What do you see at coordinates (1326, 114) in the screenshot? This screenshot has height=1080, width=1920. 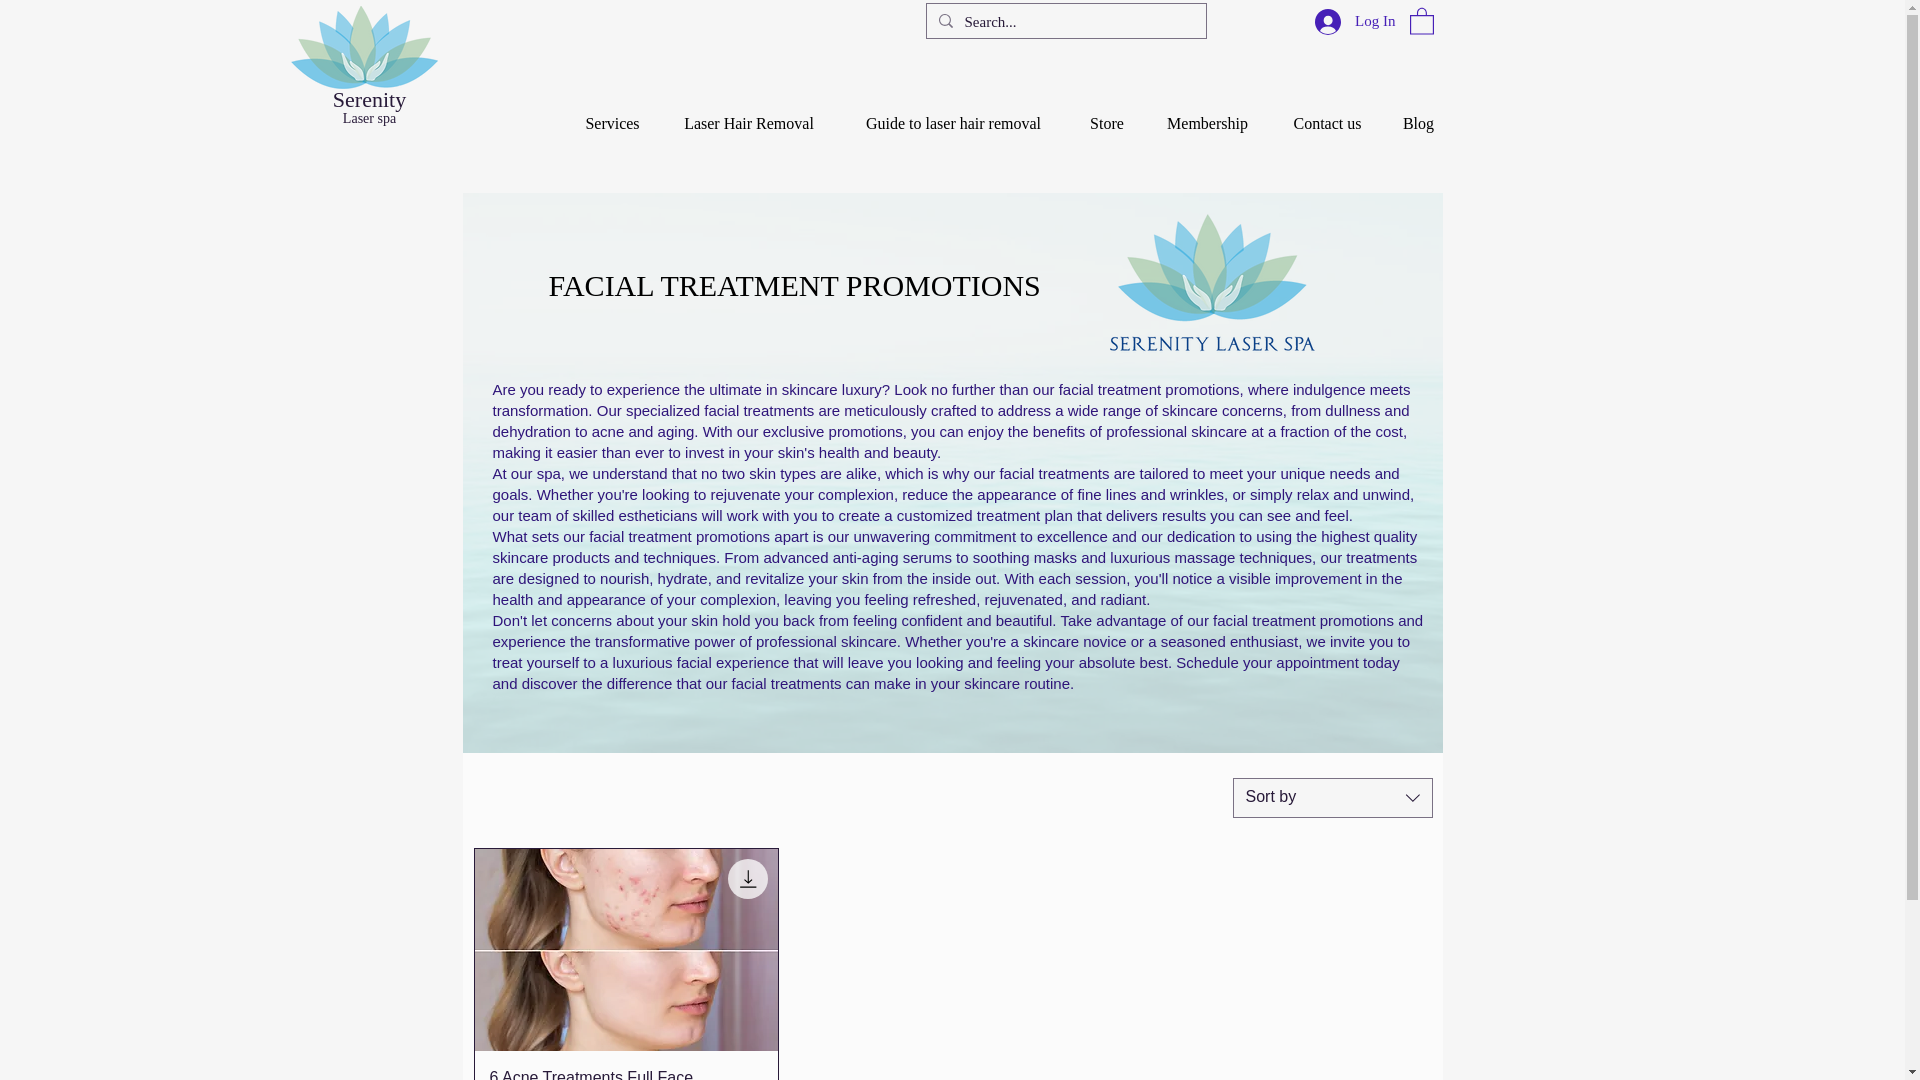 I see `Contact us` at bounding box center [1326, 114].